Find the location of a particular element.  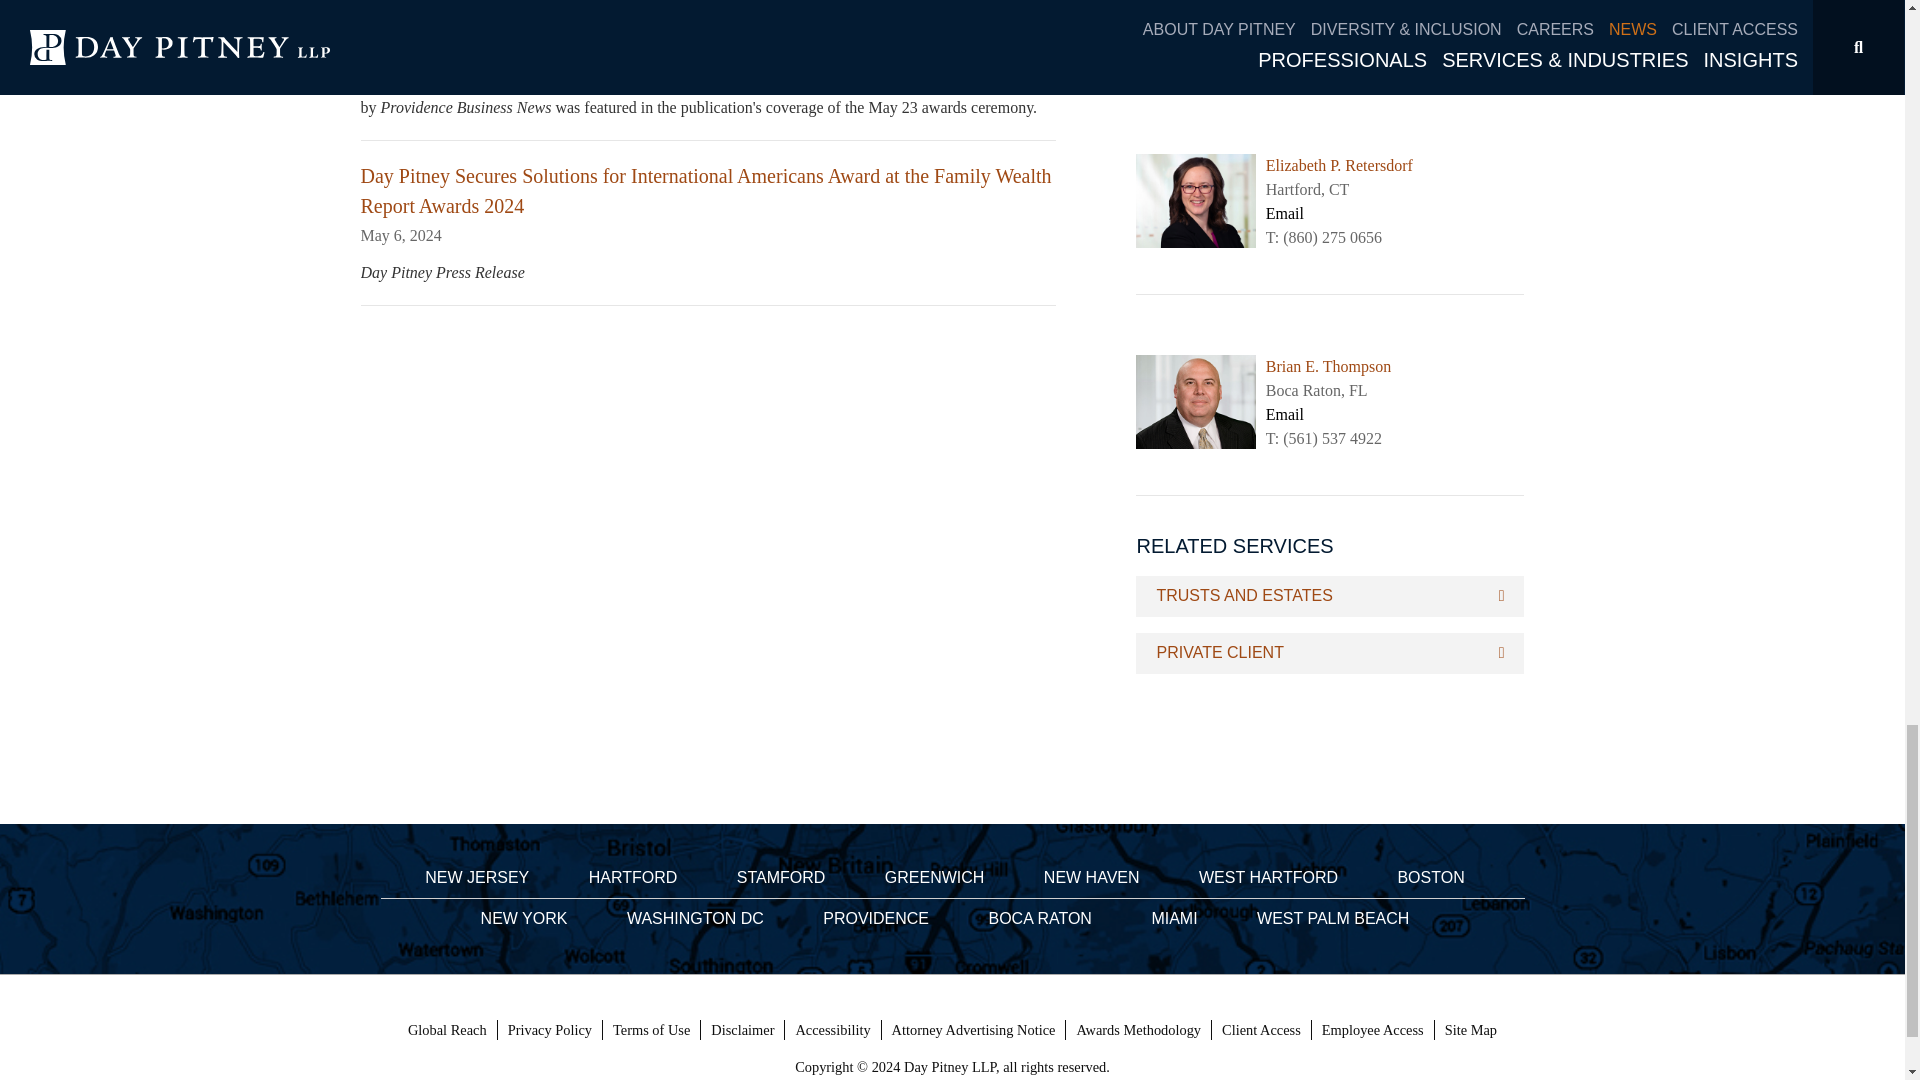

This link opens a new window to an external website is located at coordinates (1372, 1030).